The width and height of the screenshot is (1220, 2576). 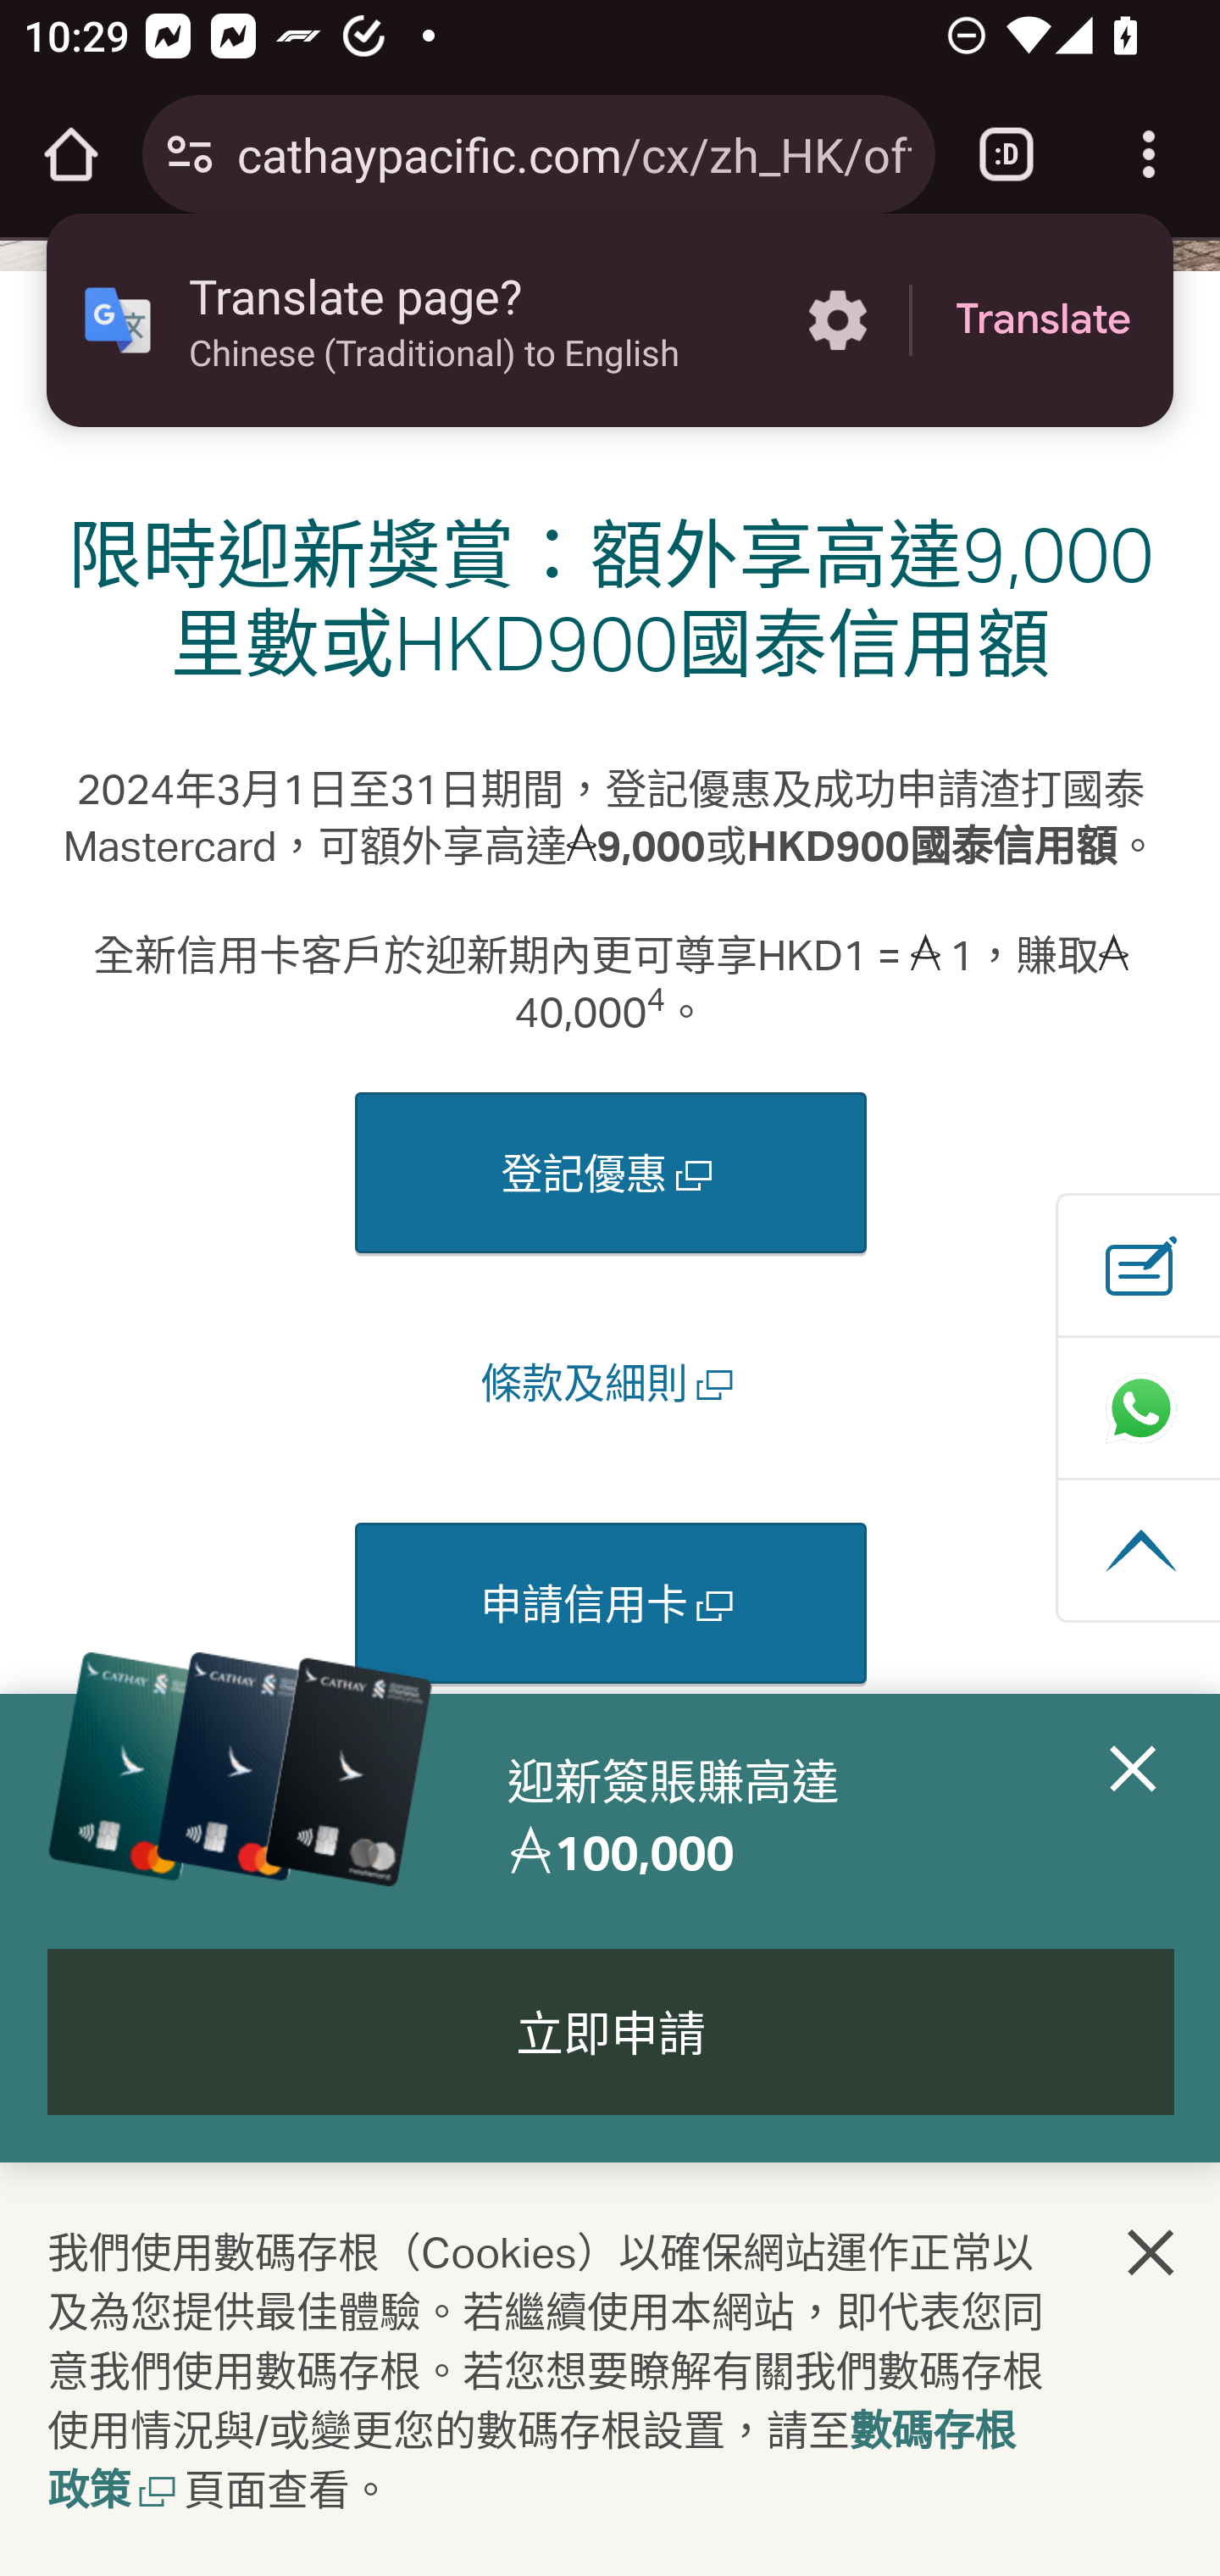 What do you see at coordinates (837, 320) in the screenshot?
I see `More options in the Translate page?` at bounding box center [837, 320].